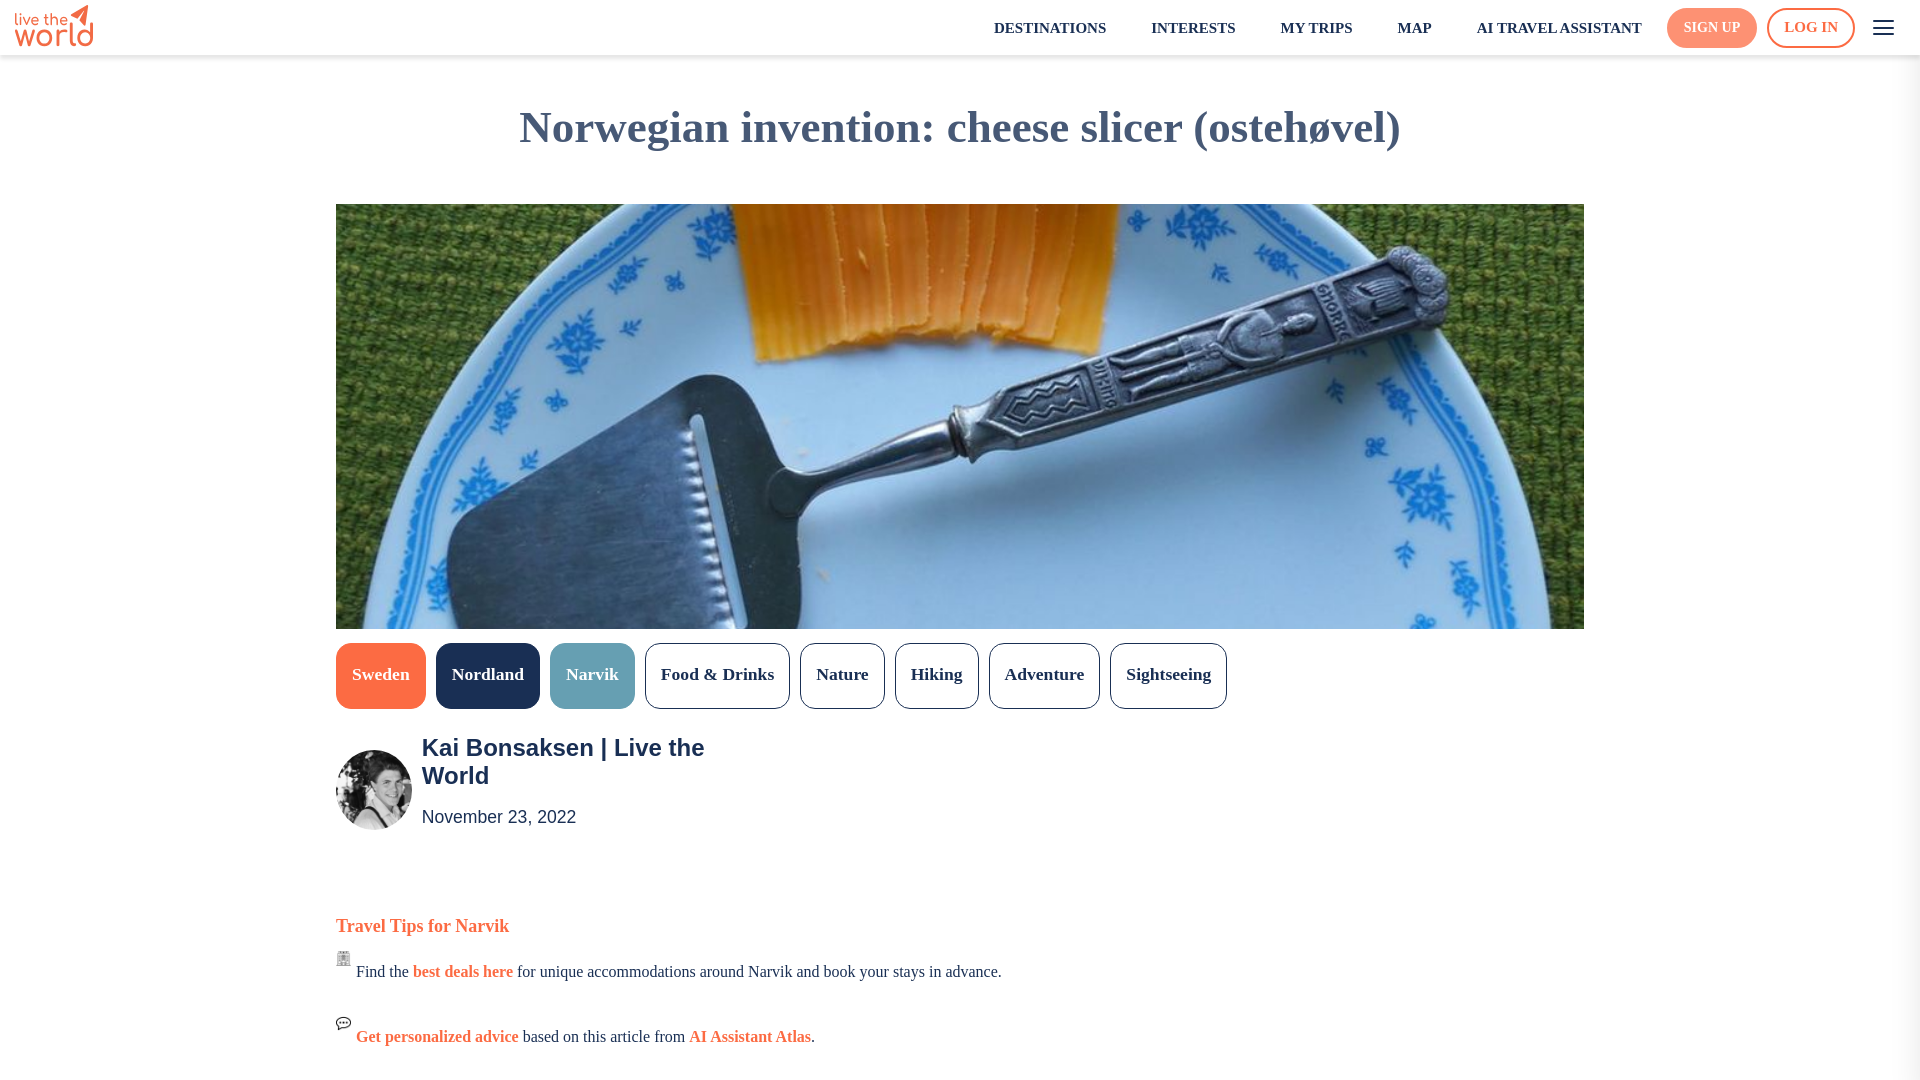  Describe the element at coordinates (1037, 28) in the screenshot. I see `DESTINATIONS` at that location.